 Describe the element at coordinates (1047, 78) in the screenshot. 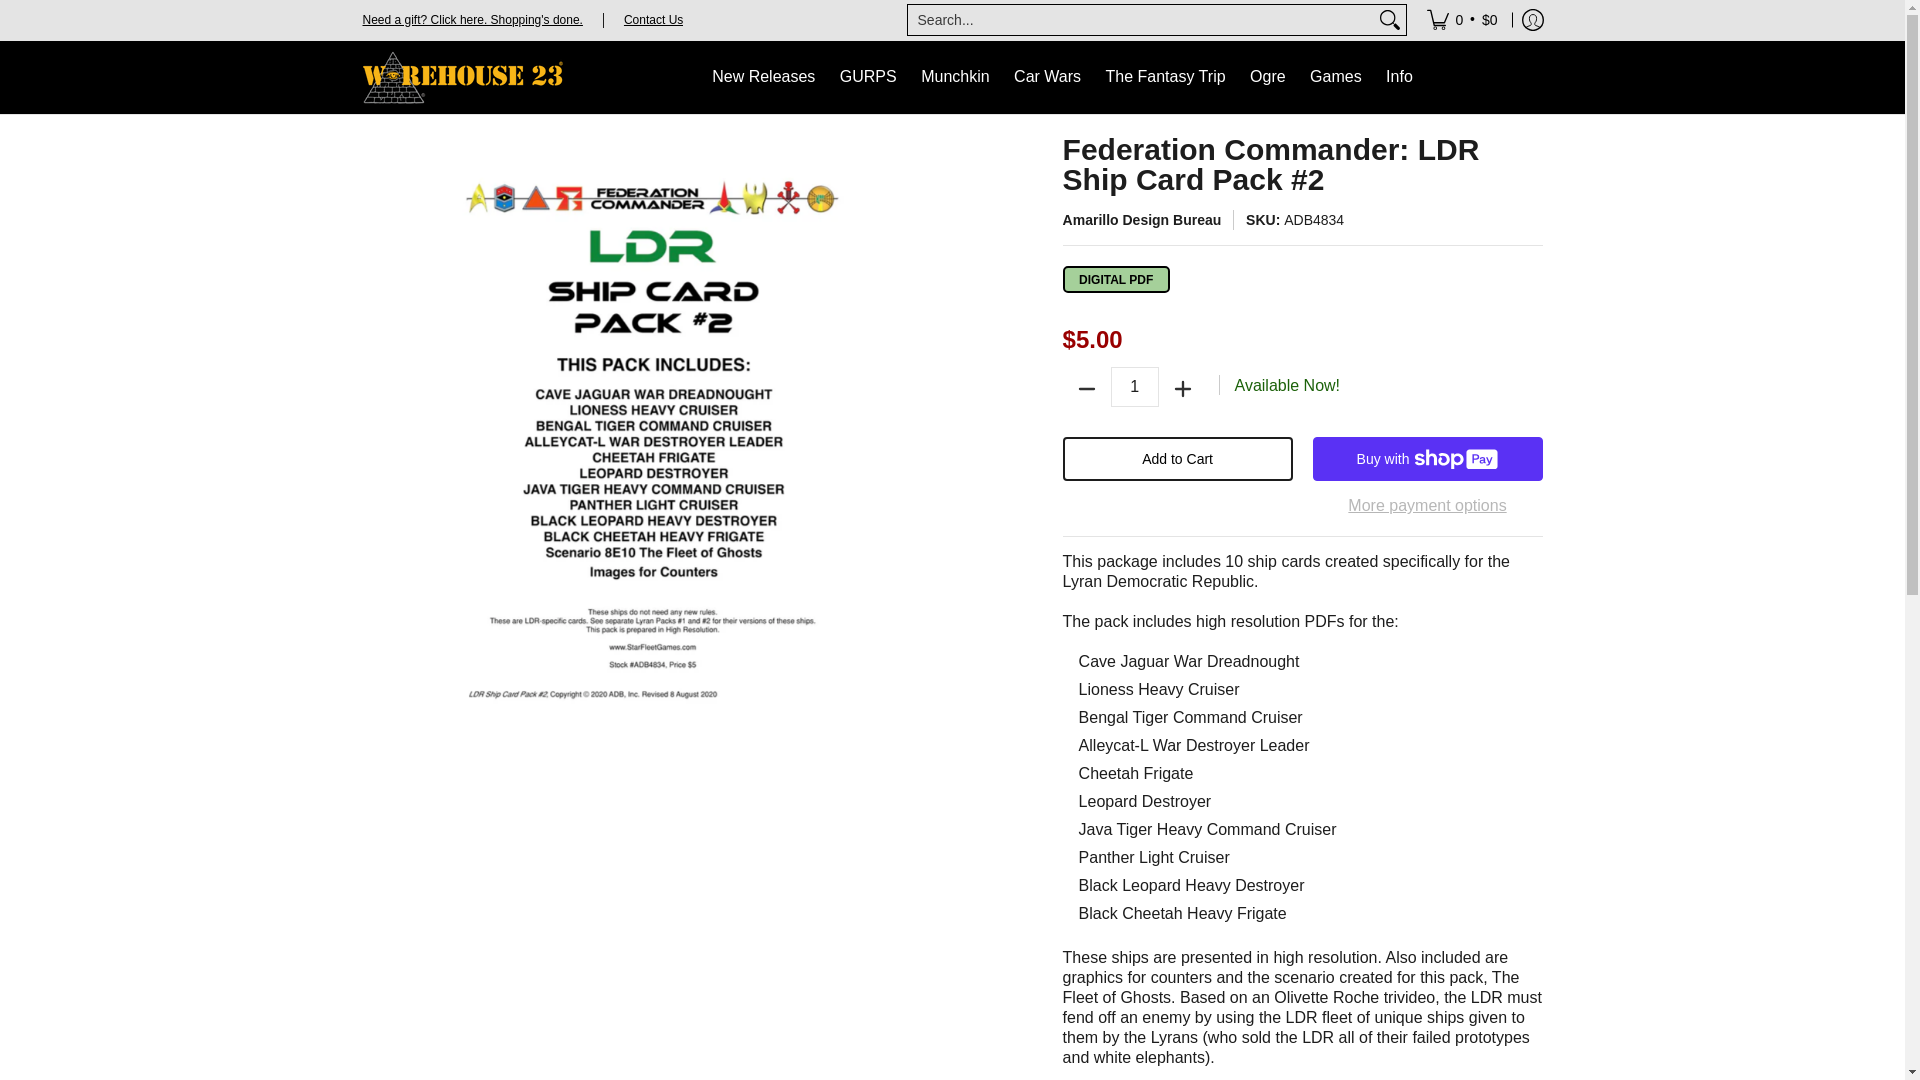

I see `Car Wars` at that location.